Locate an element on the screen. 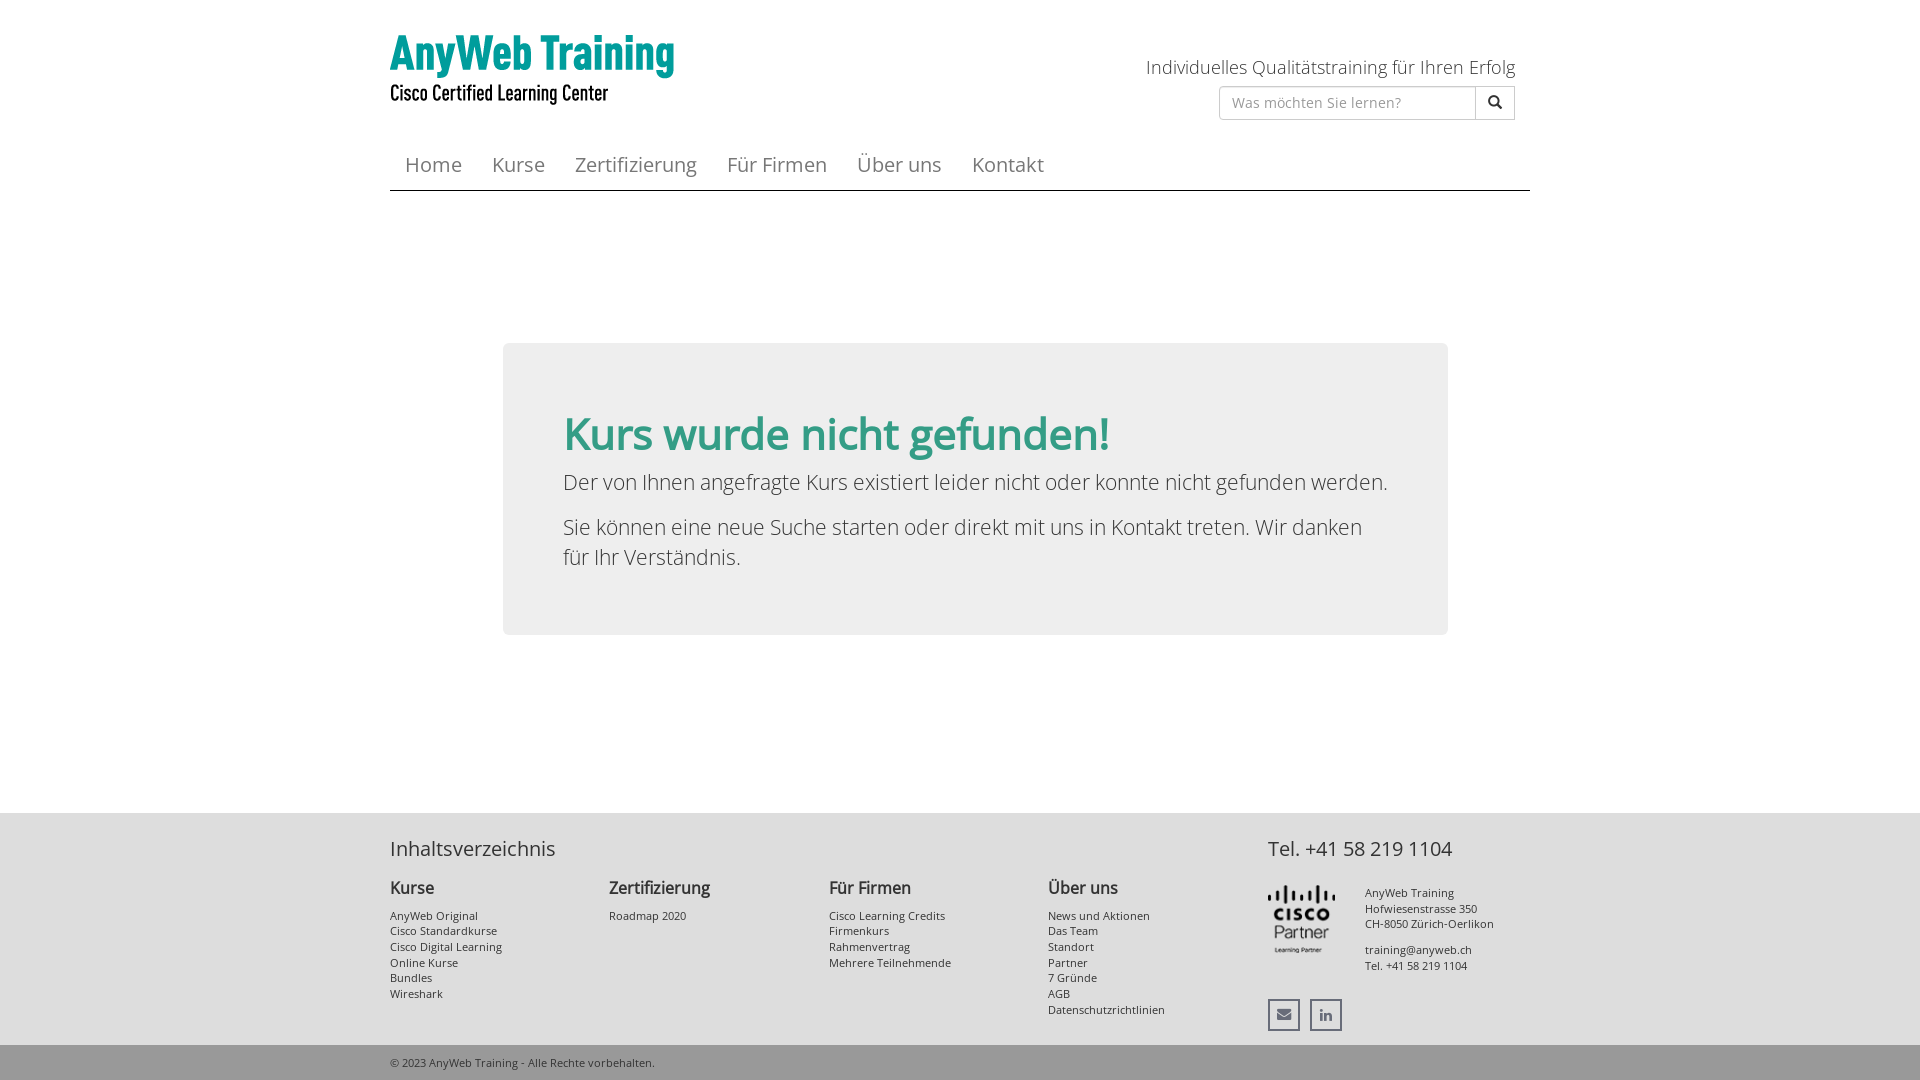  Kurse is located at coordinates (412, 888).